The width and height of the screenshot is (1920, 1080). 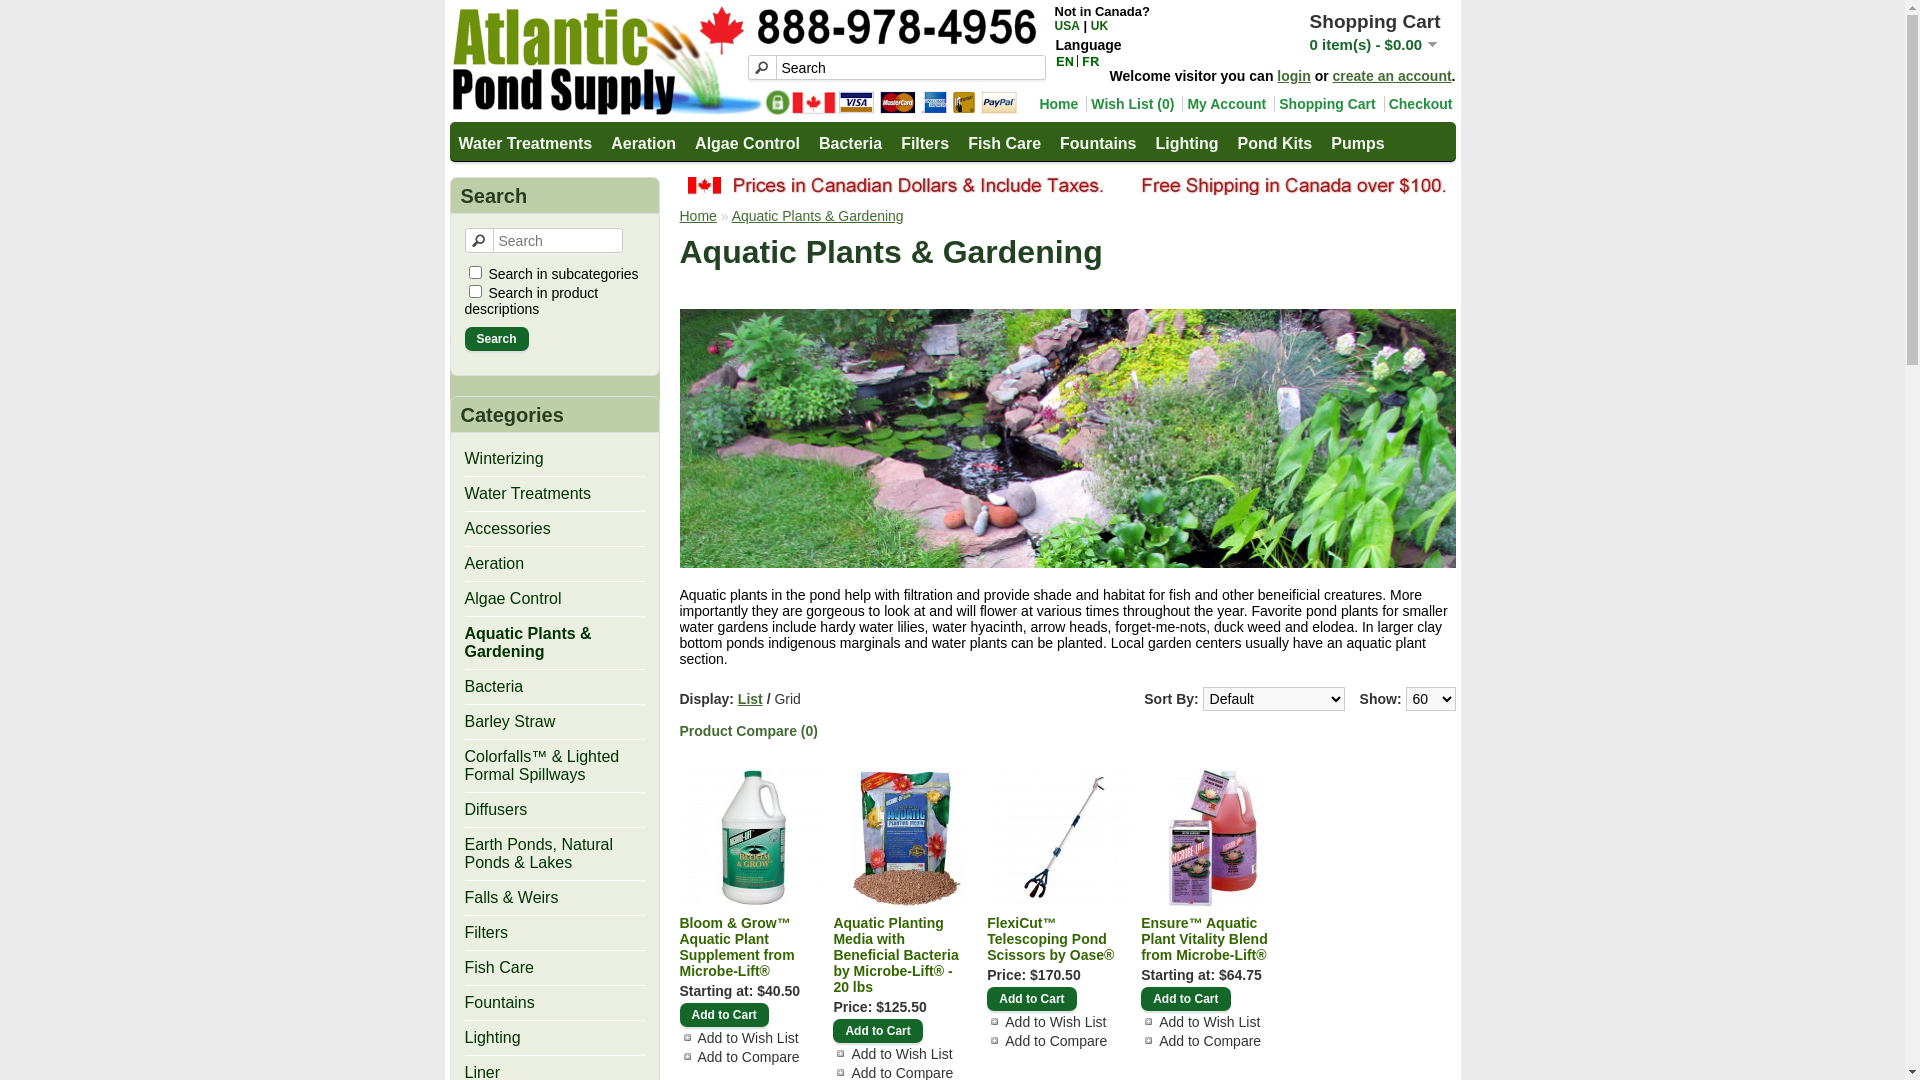 What do you see at coordinates (494, 686) in the screenshot?
I see `Bacteria` at bounding box center [494, 686].